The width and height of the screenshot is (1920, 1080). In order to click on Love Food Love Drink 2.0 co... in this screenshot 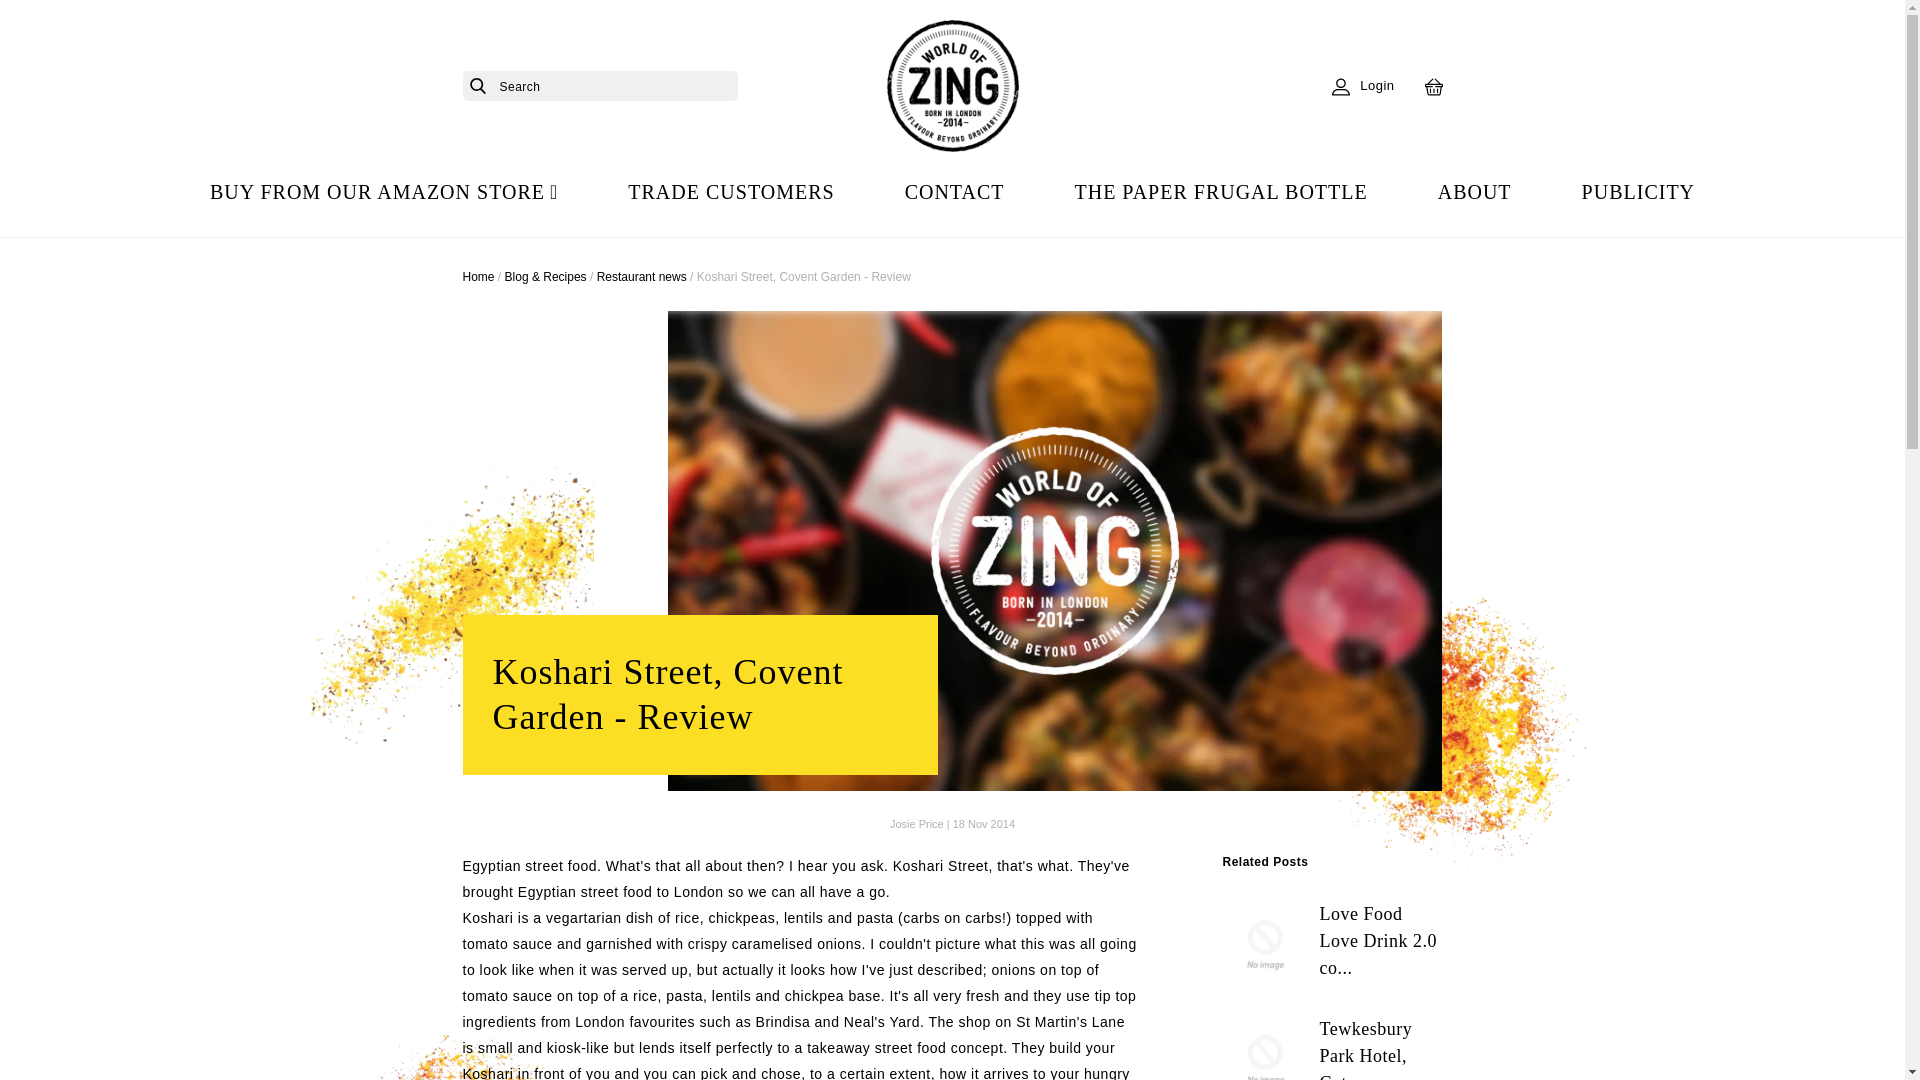, I will do `click(1331, 943)`.